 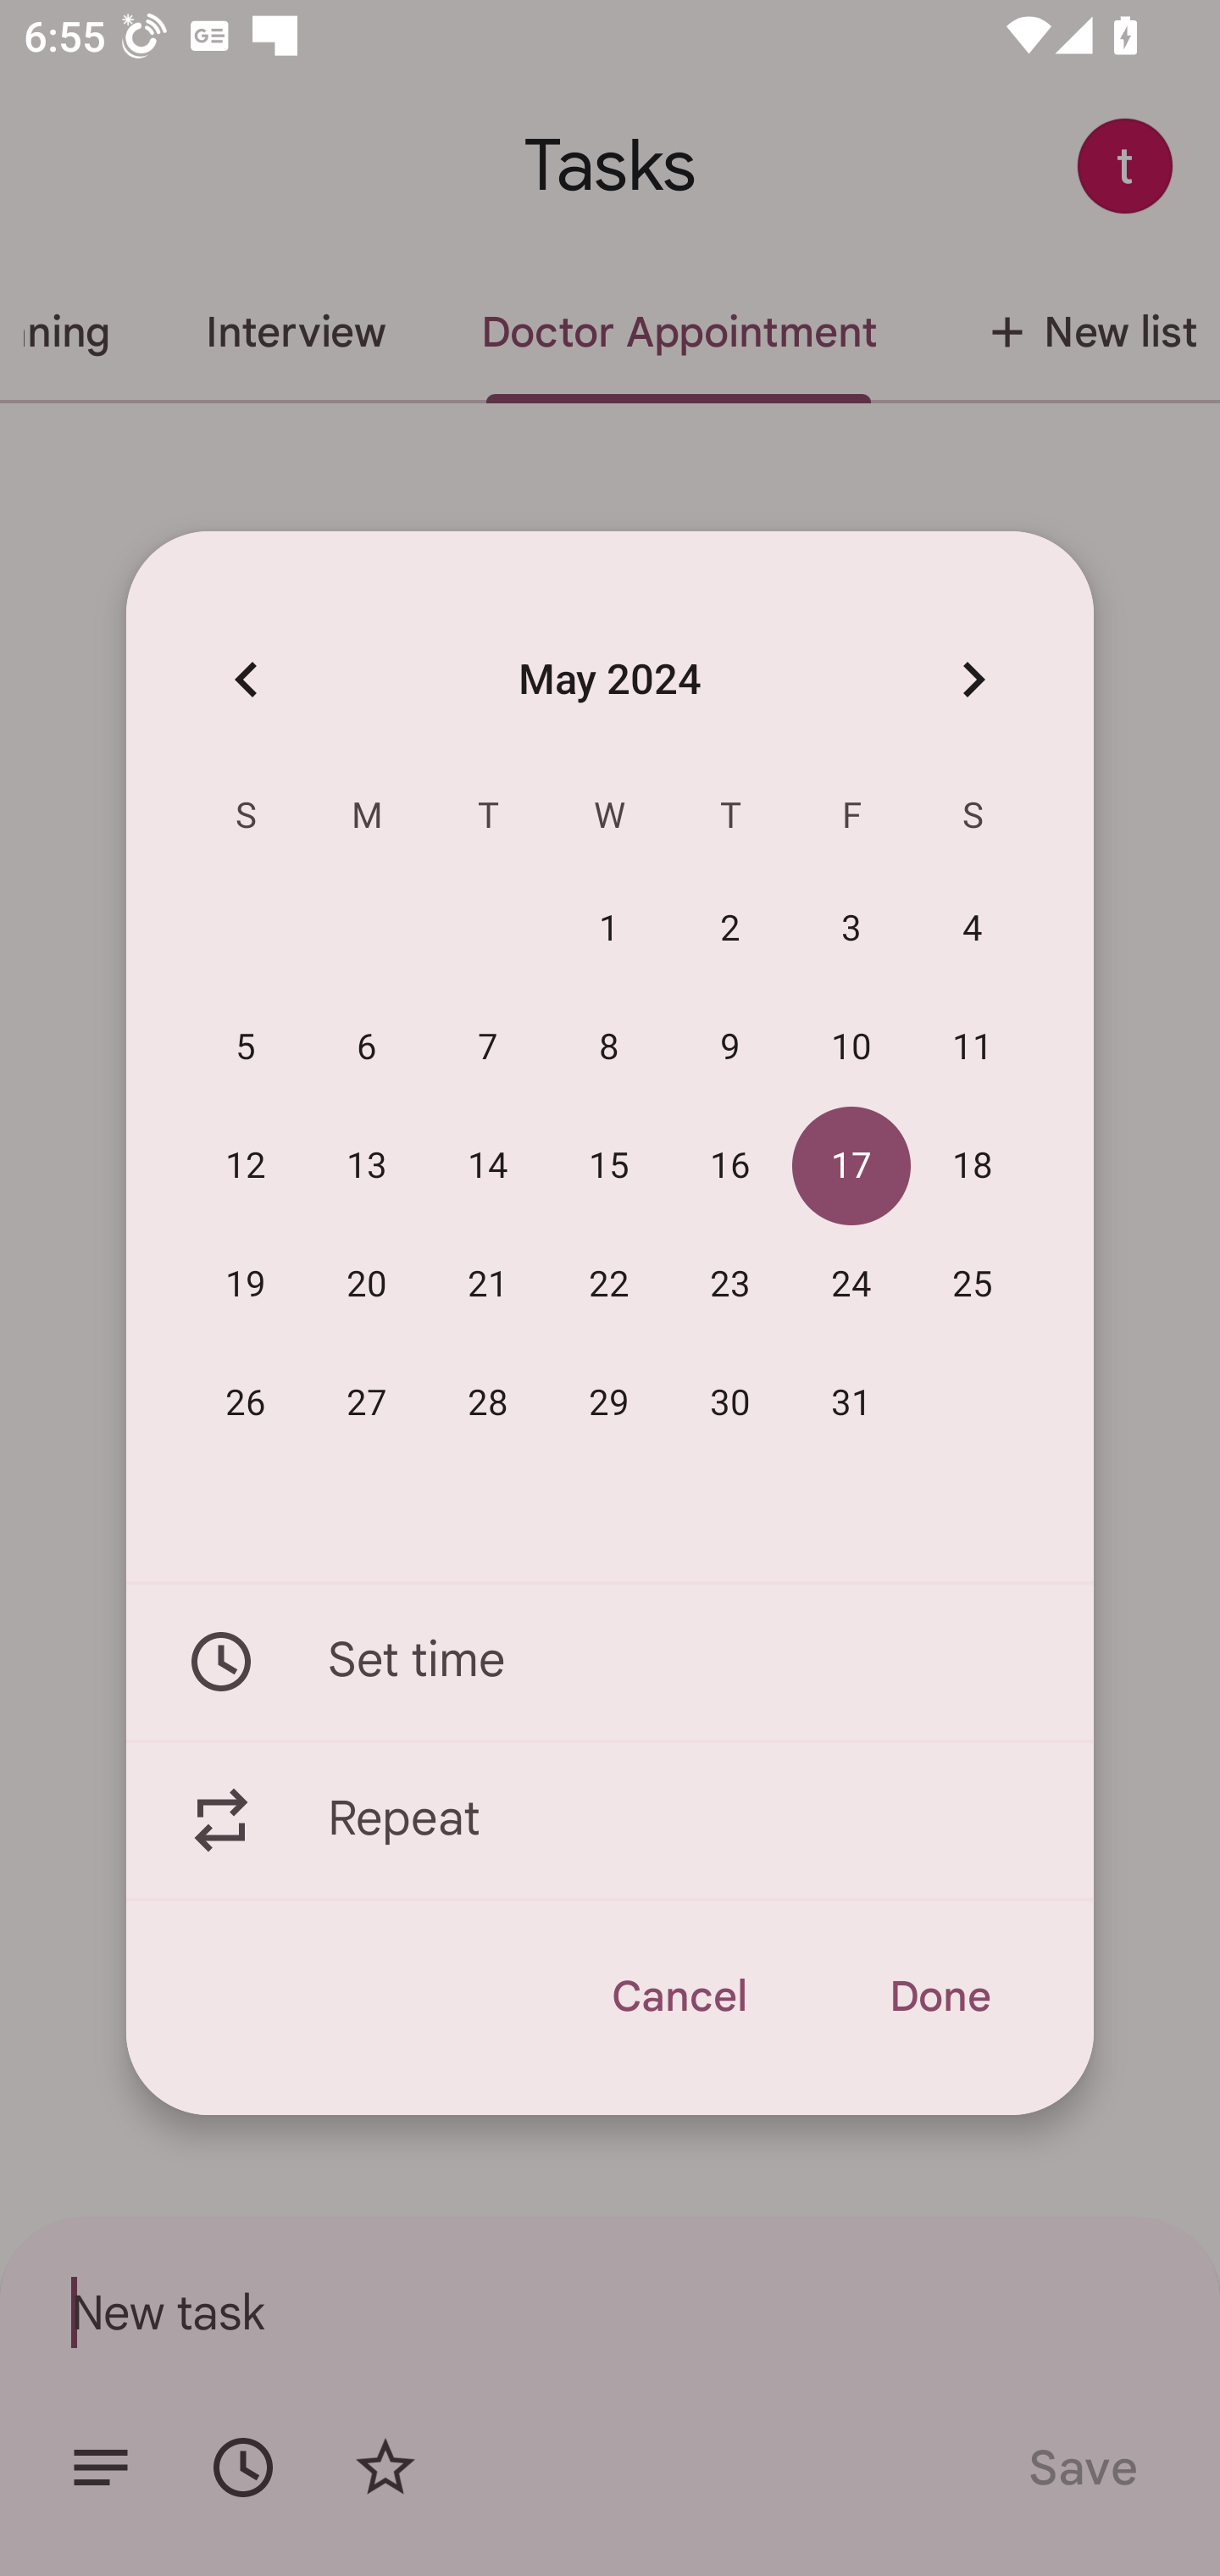 I want to click on 1 01 May 2024, so click(x=609, y=930).